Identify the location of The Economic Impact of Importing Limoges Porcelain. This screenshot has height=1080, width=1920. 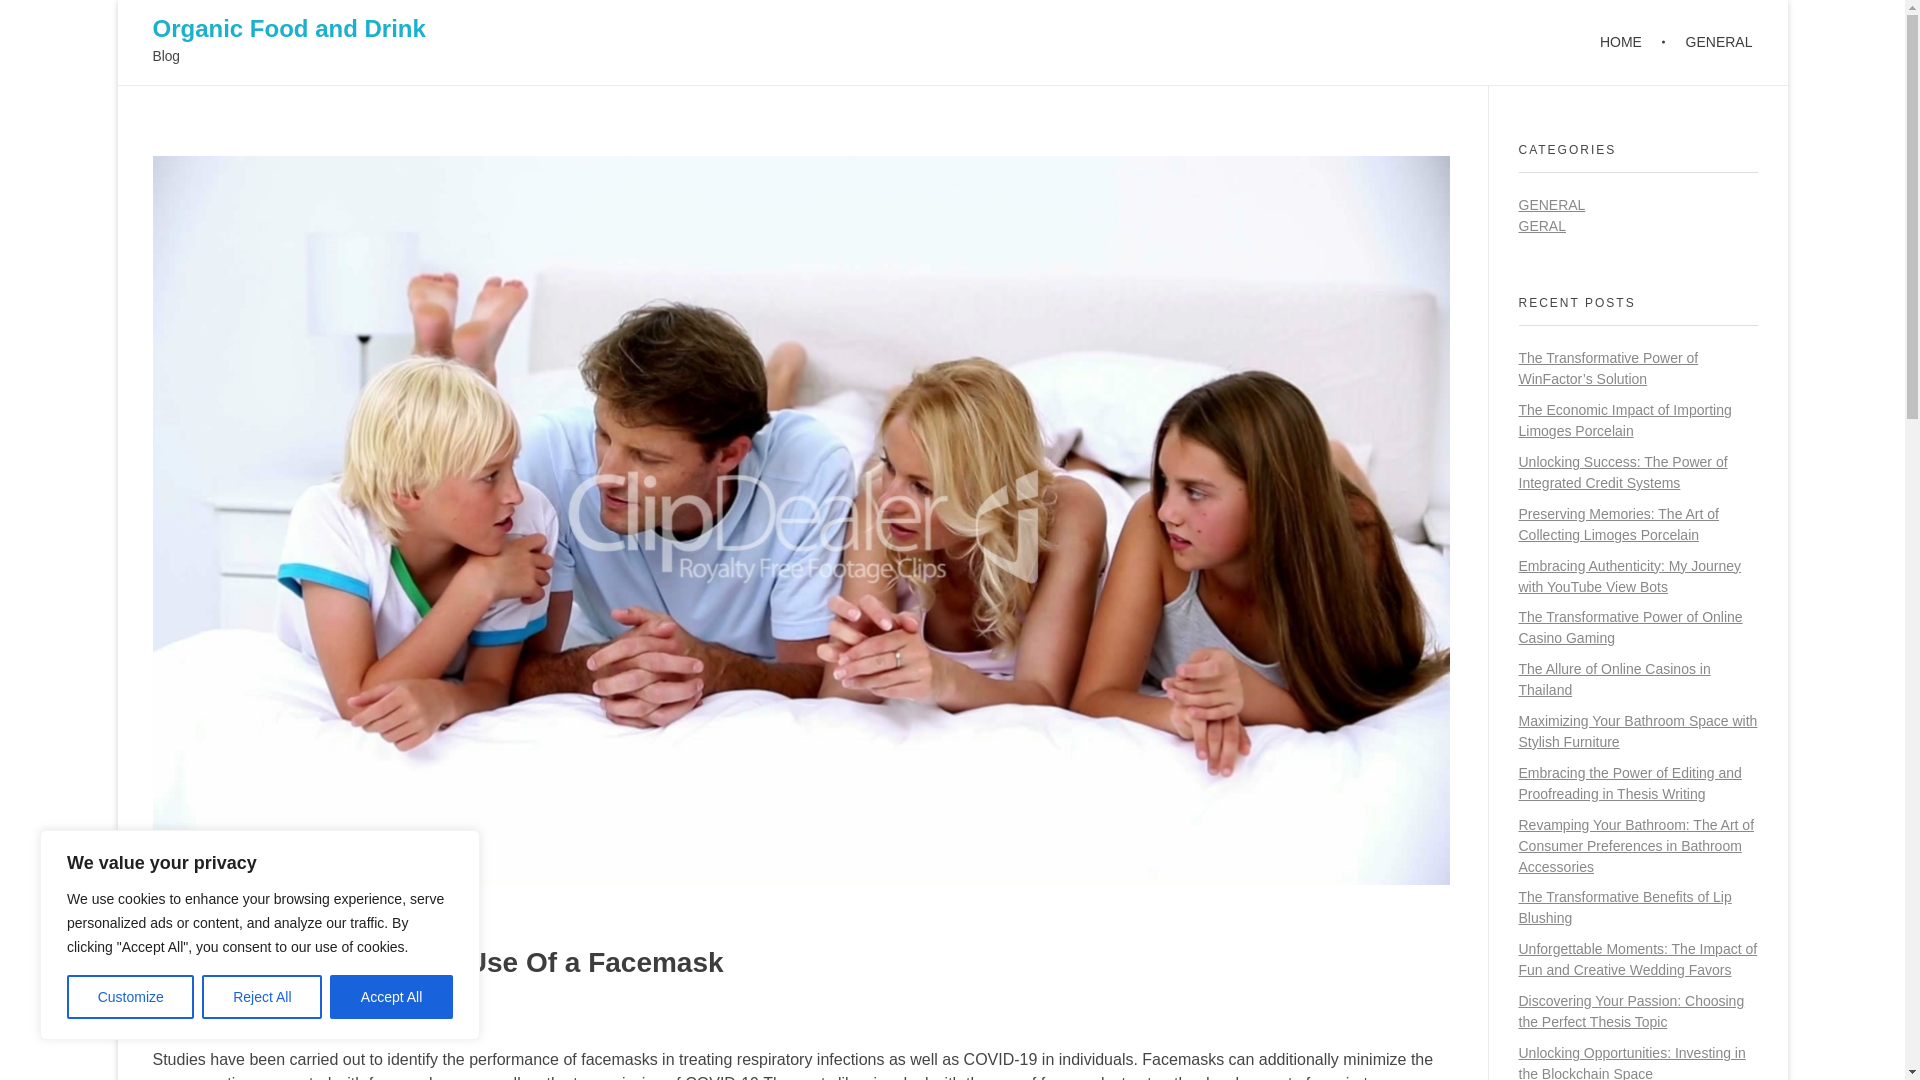
(1624, 420).